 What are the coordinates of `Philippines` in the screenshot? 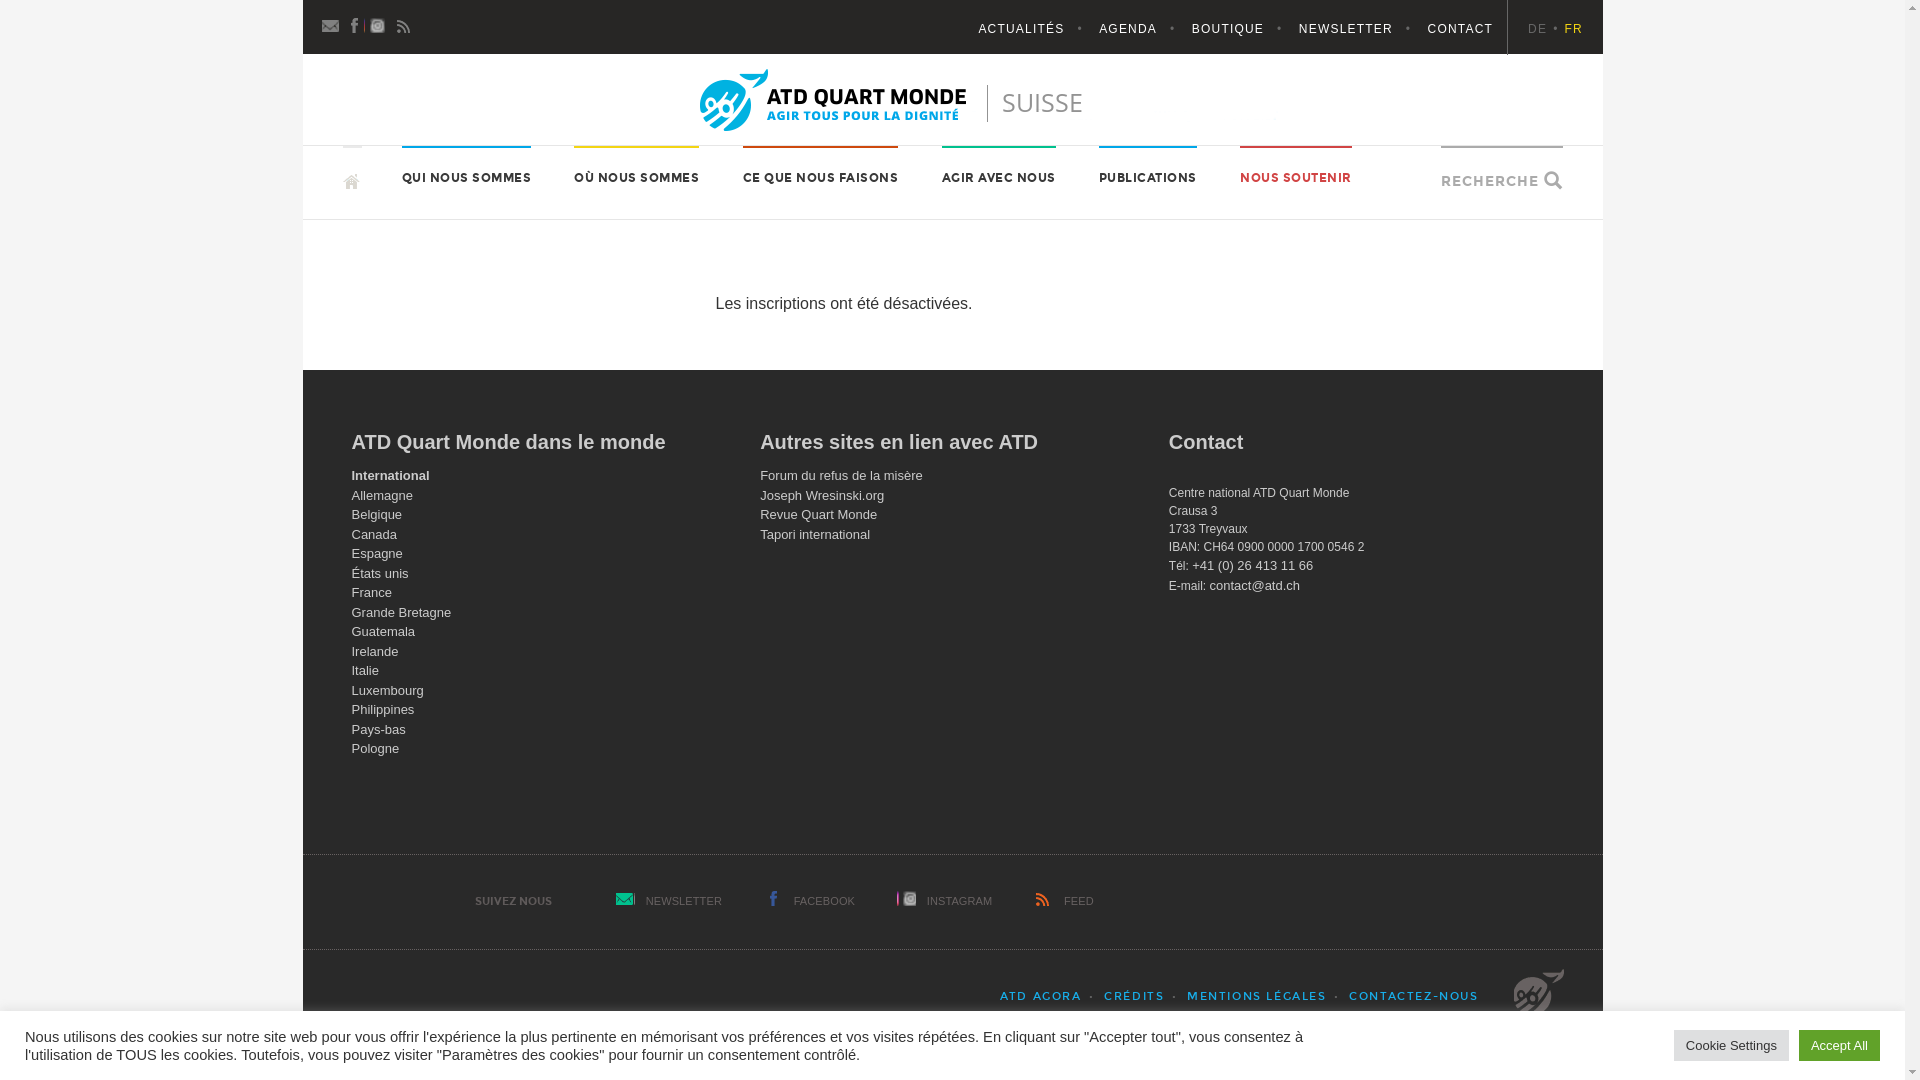 It's located at (384, 710).